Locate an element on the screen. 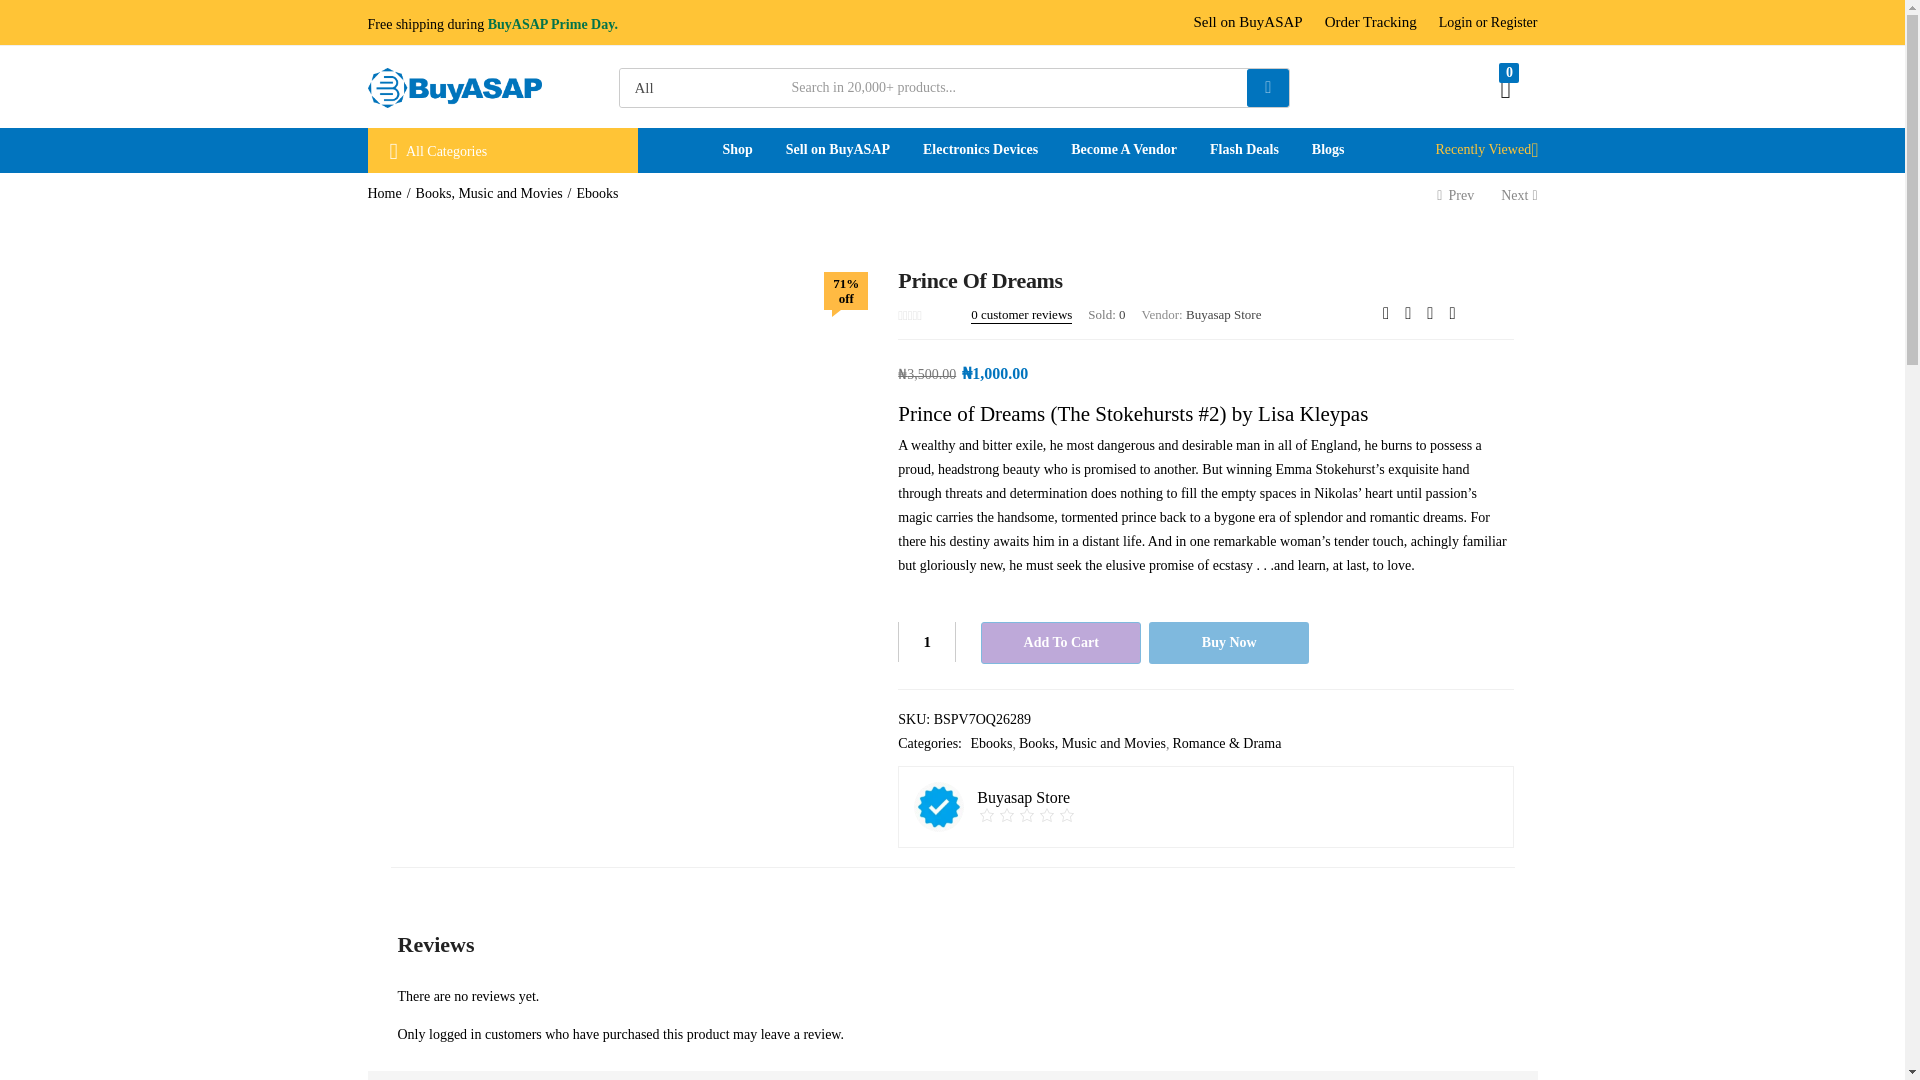 Image resolution: width=1920 pixels, height=1080 pixels. Login or Register is located at coordinates (1488, 22).